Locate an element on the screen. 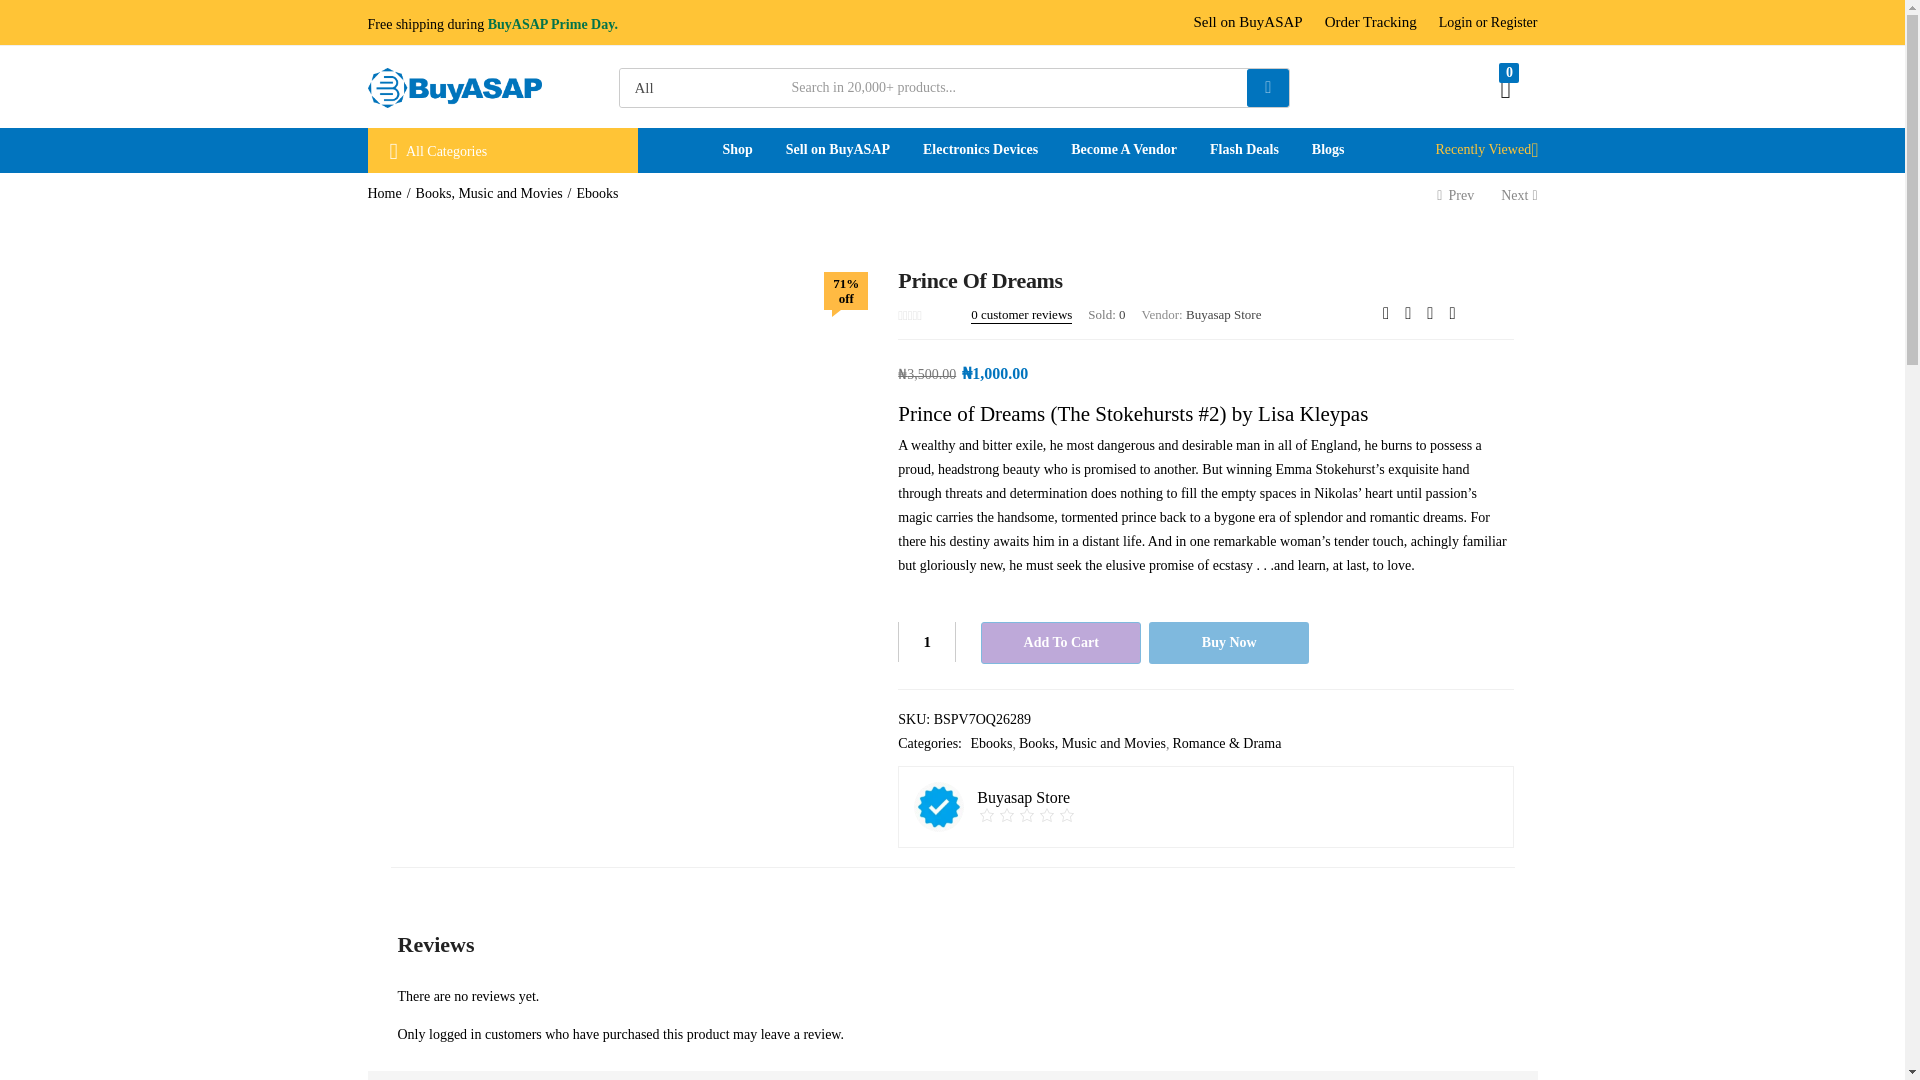 Image resolution: width=1920 pixels, height=1080 pixels. Login or Register is located at coordinates (1488, 22).